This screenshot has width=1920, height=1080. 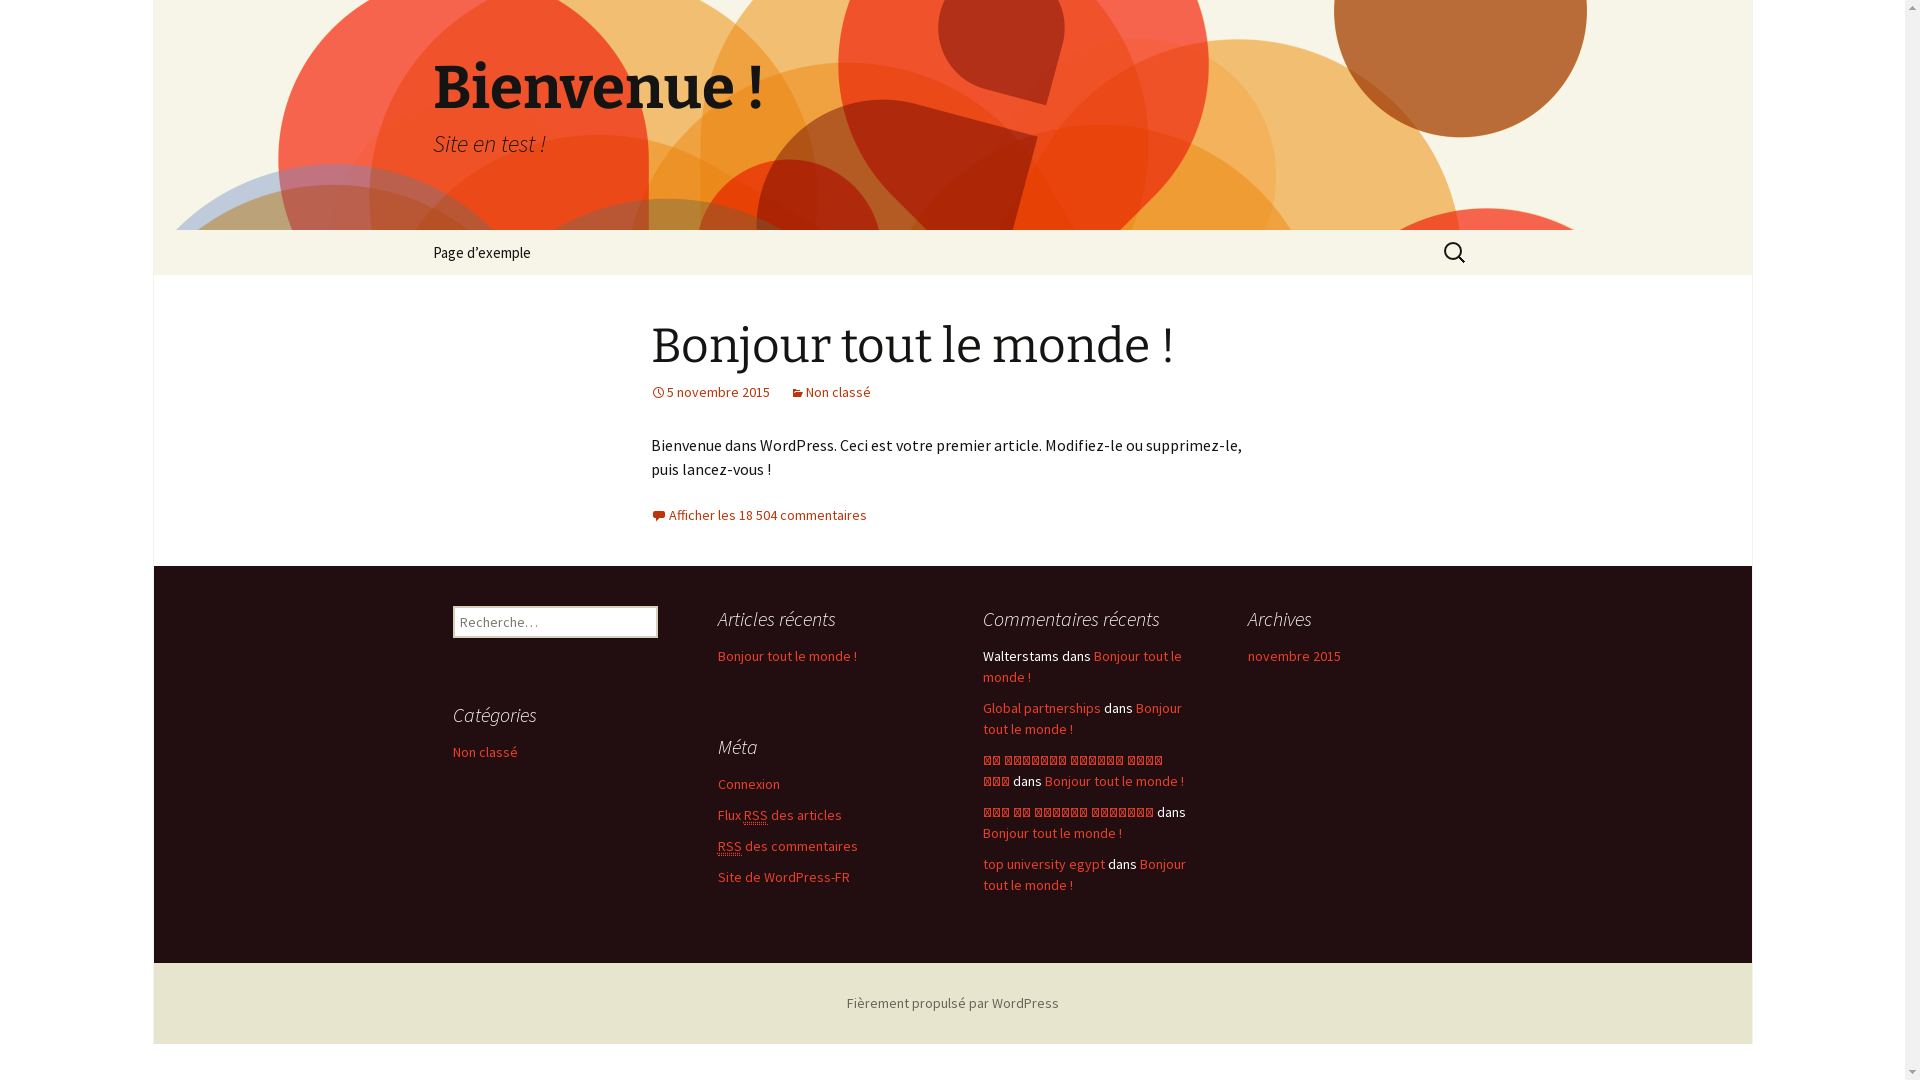 What do you see at coordinates (1082, 718) in the screenshot?
I see `Bonjour tout le monde !` at bounding box center [1082, 718].